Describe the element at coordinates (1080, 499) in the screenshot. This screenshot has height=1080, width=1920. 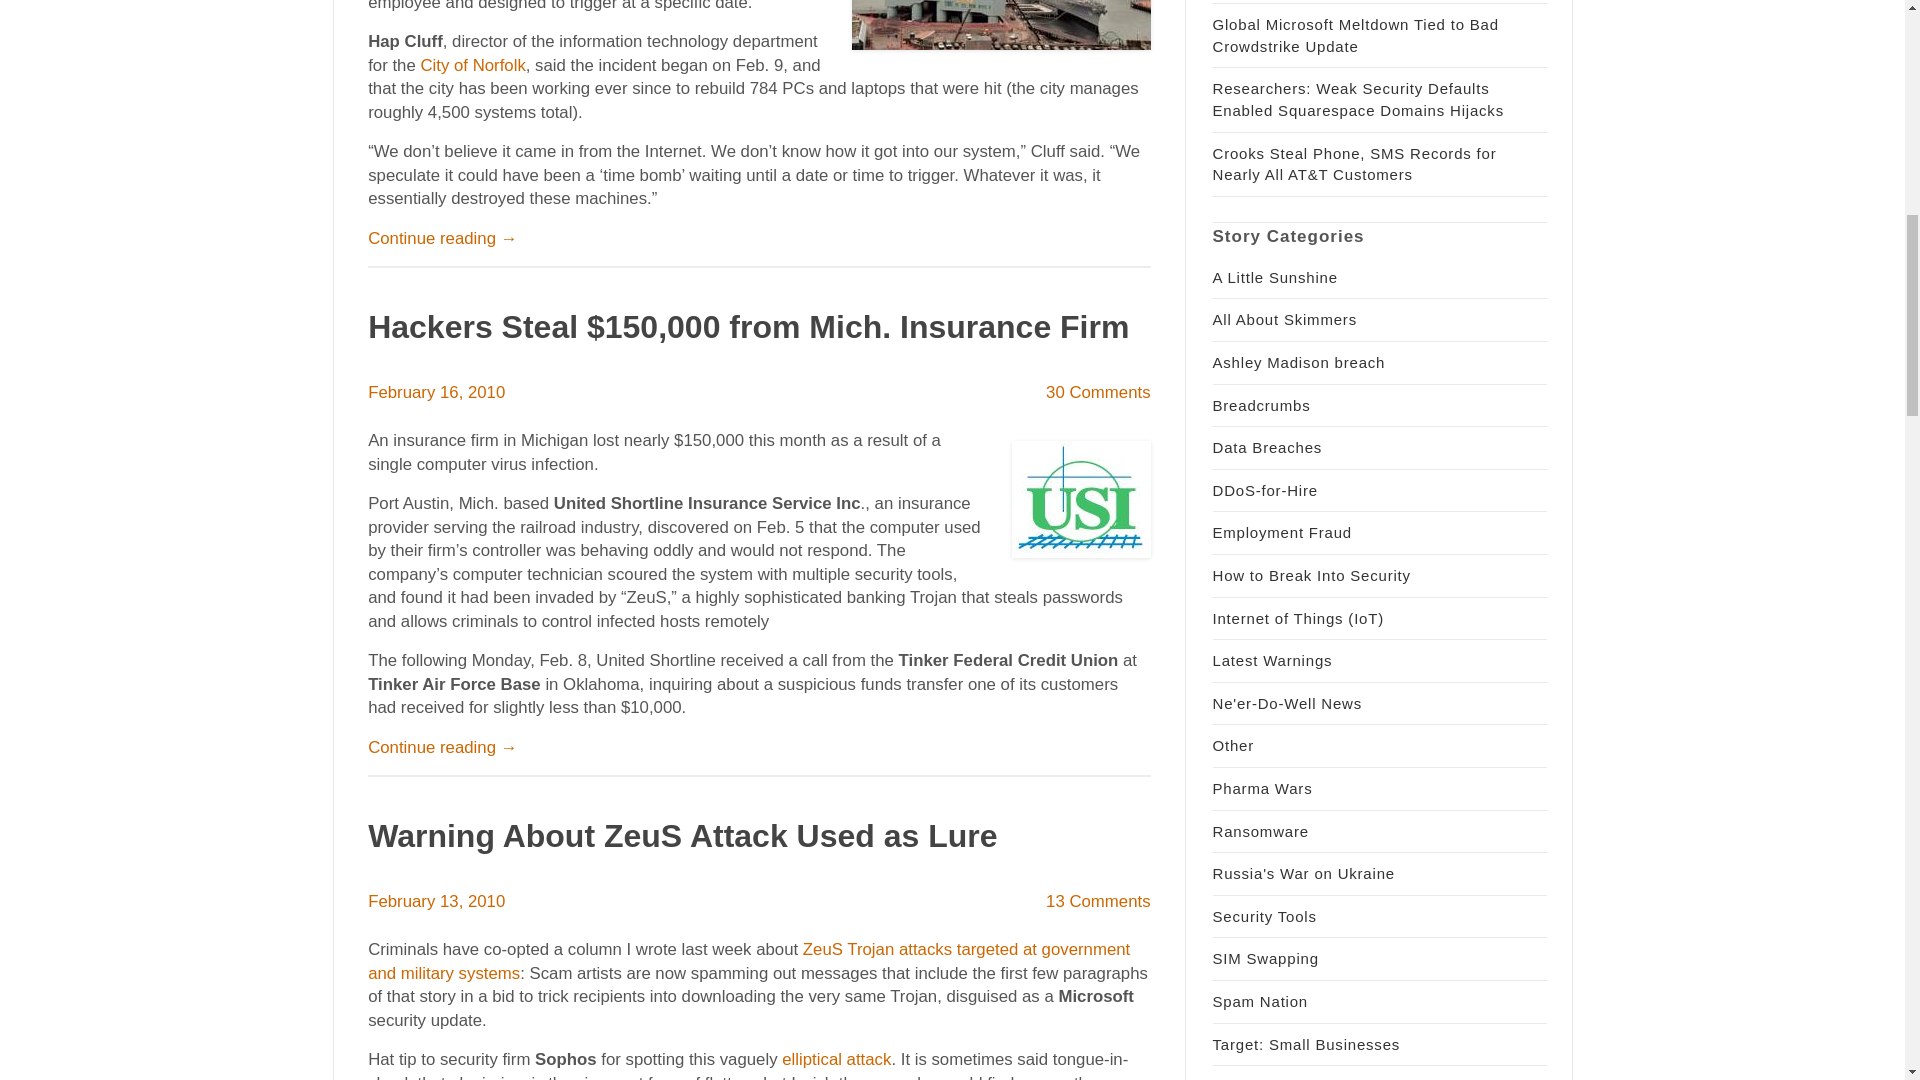
I see `usi` at that location.